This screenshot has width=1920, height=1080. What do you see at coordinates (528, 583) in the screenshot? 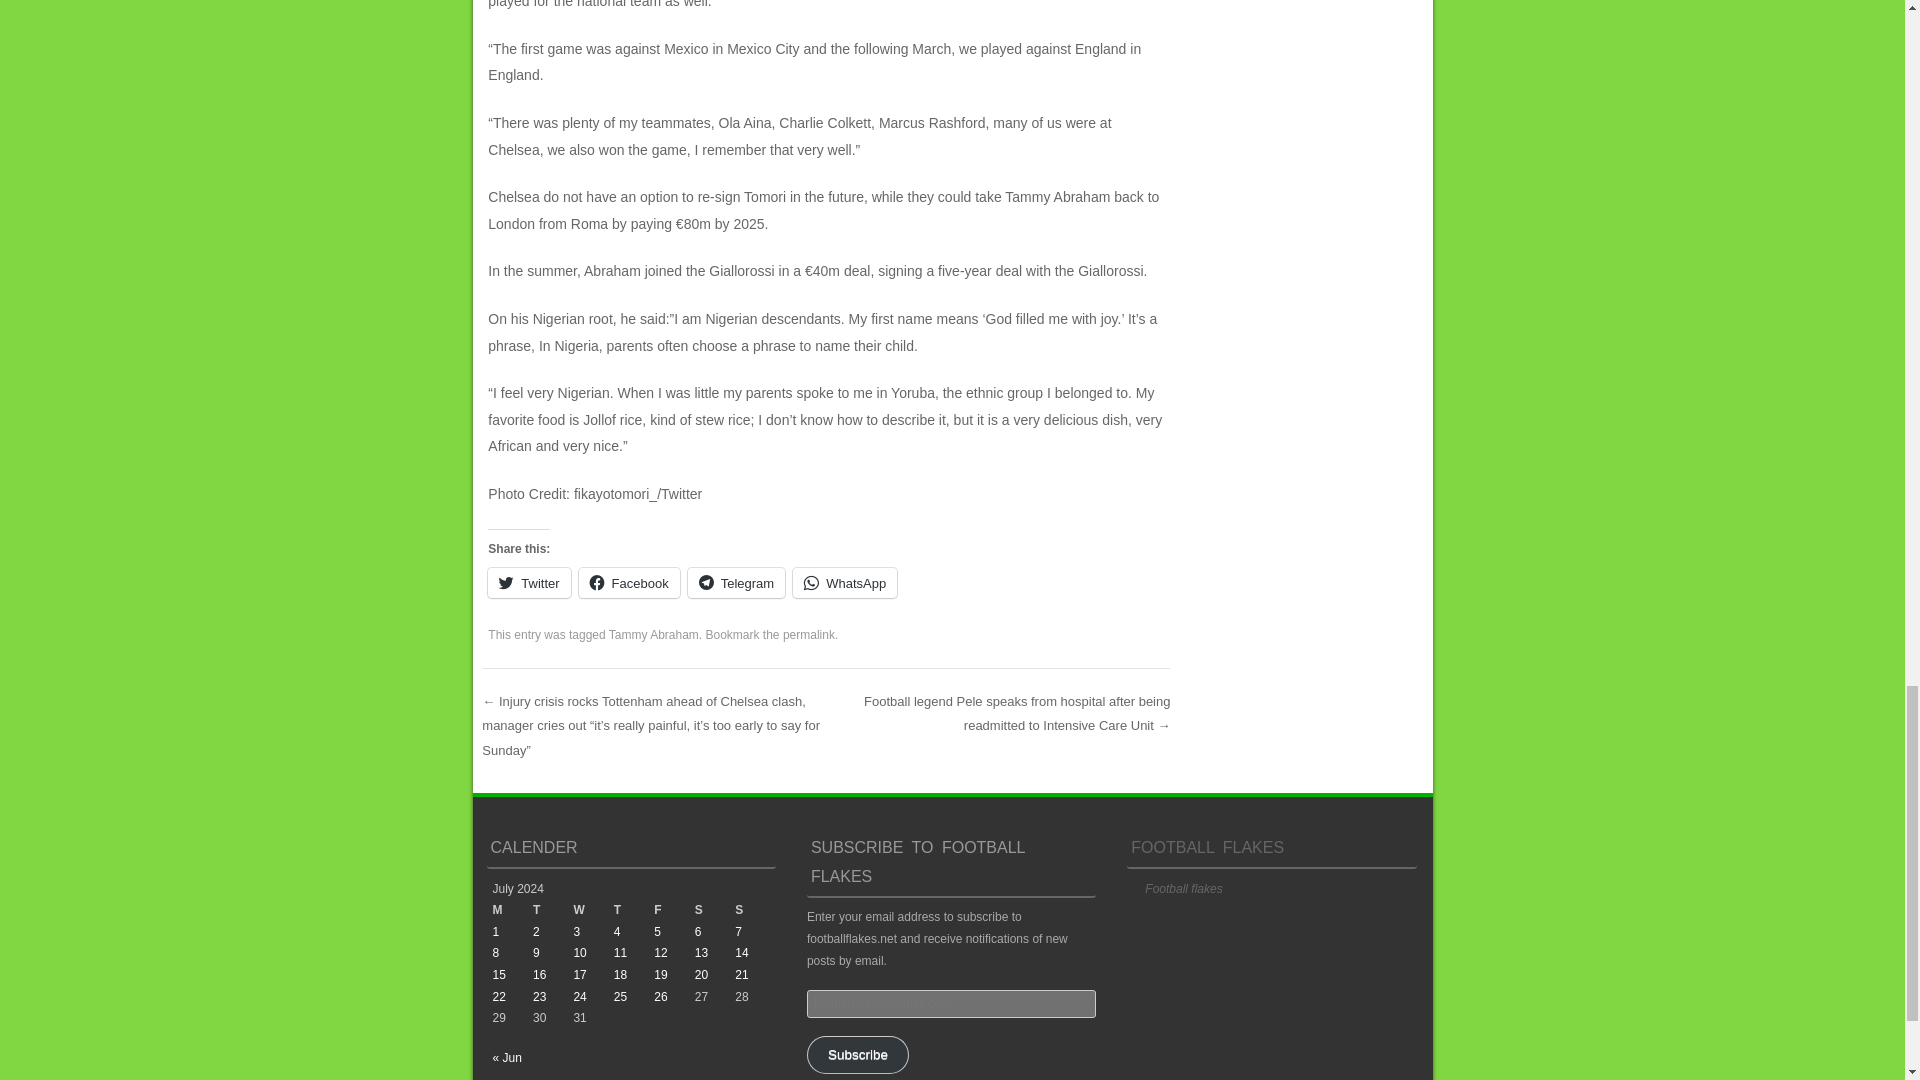
I see `Click to share on Twitter` at bounding box center [528, 583].